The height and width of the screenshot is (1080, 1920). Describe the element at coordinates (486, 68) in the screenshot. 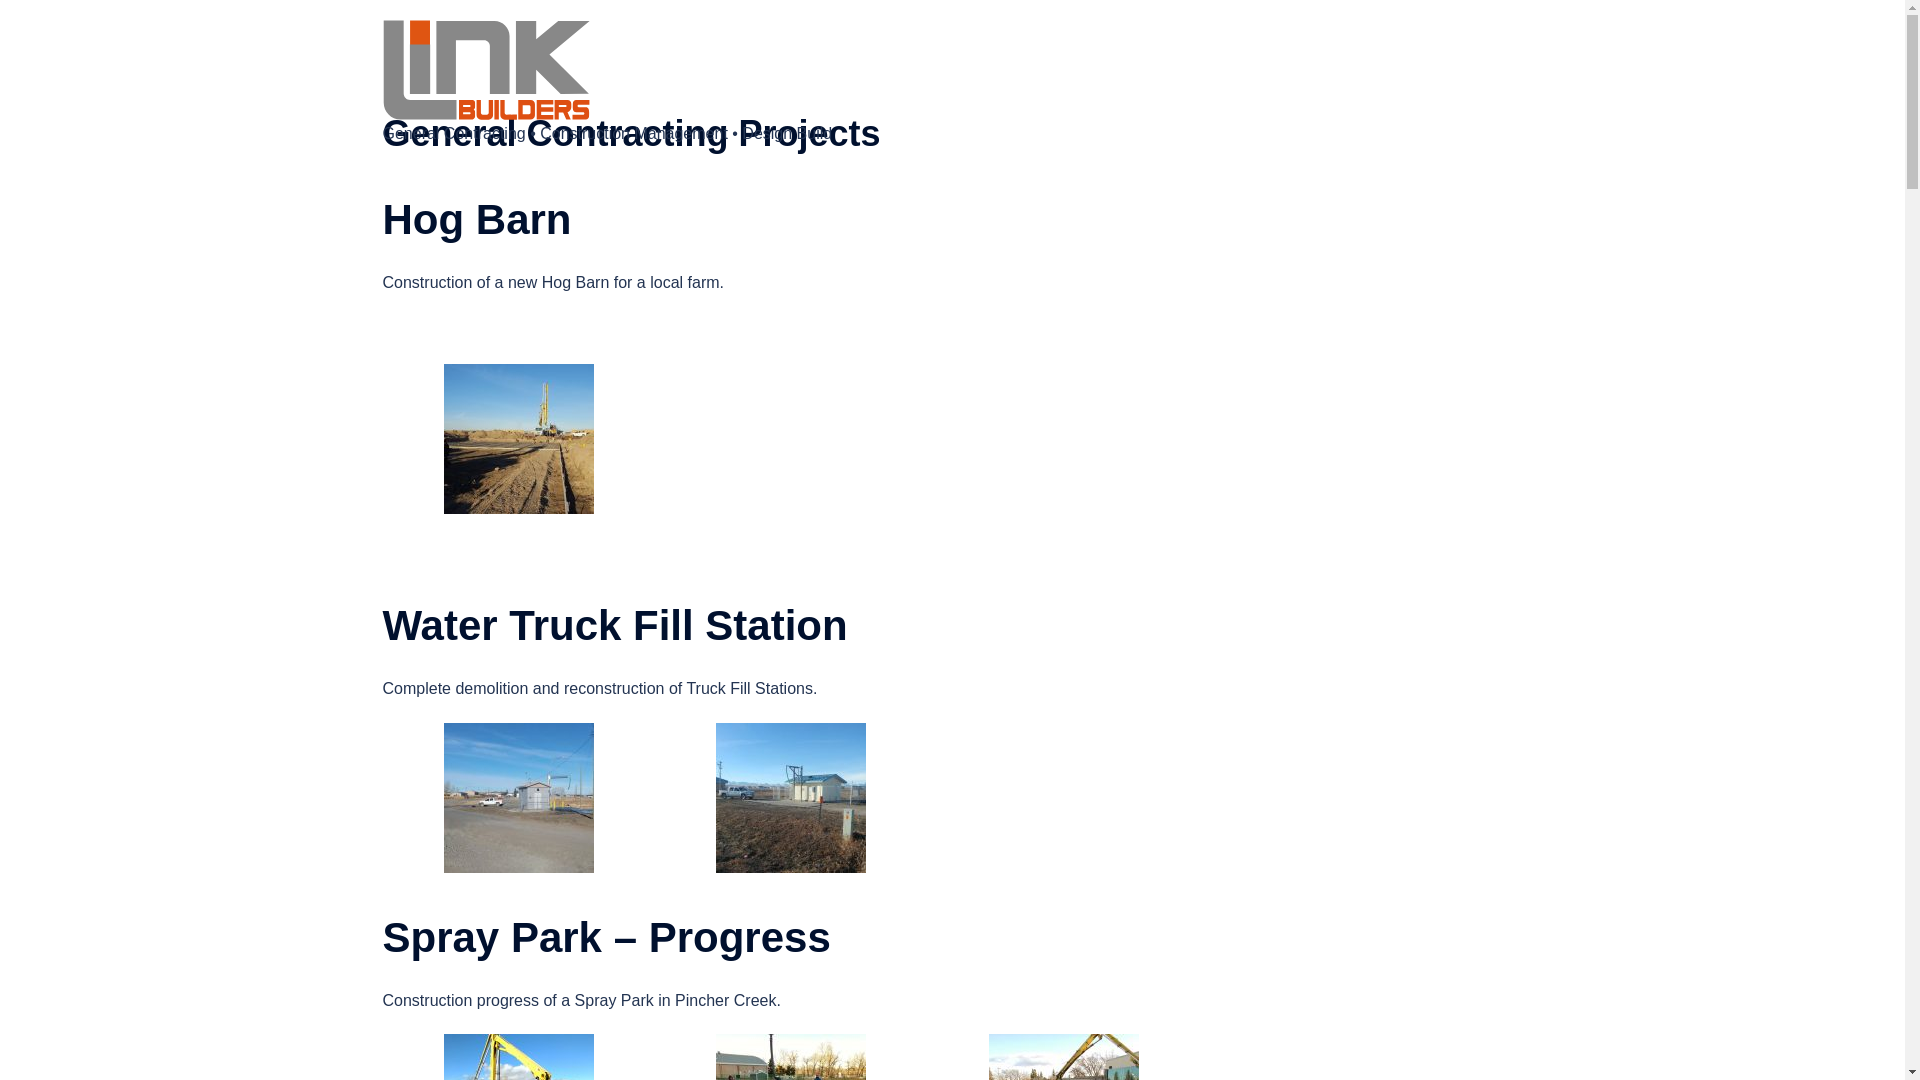

I see `Link Builders` at that location.